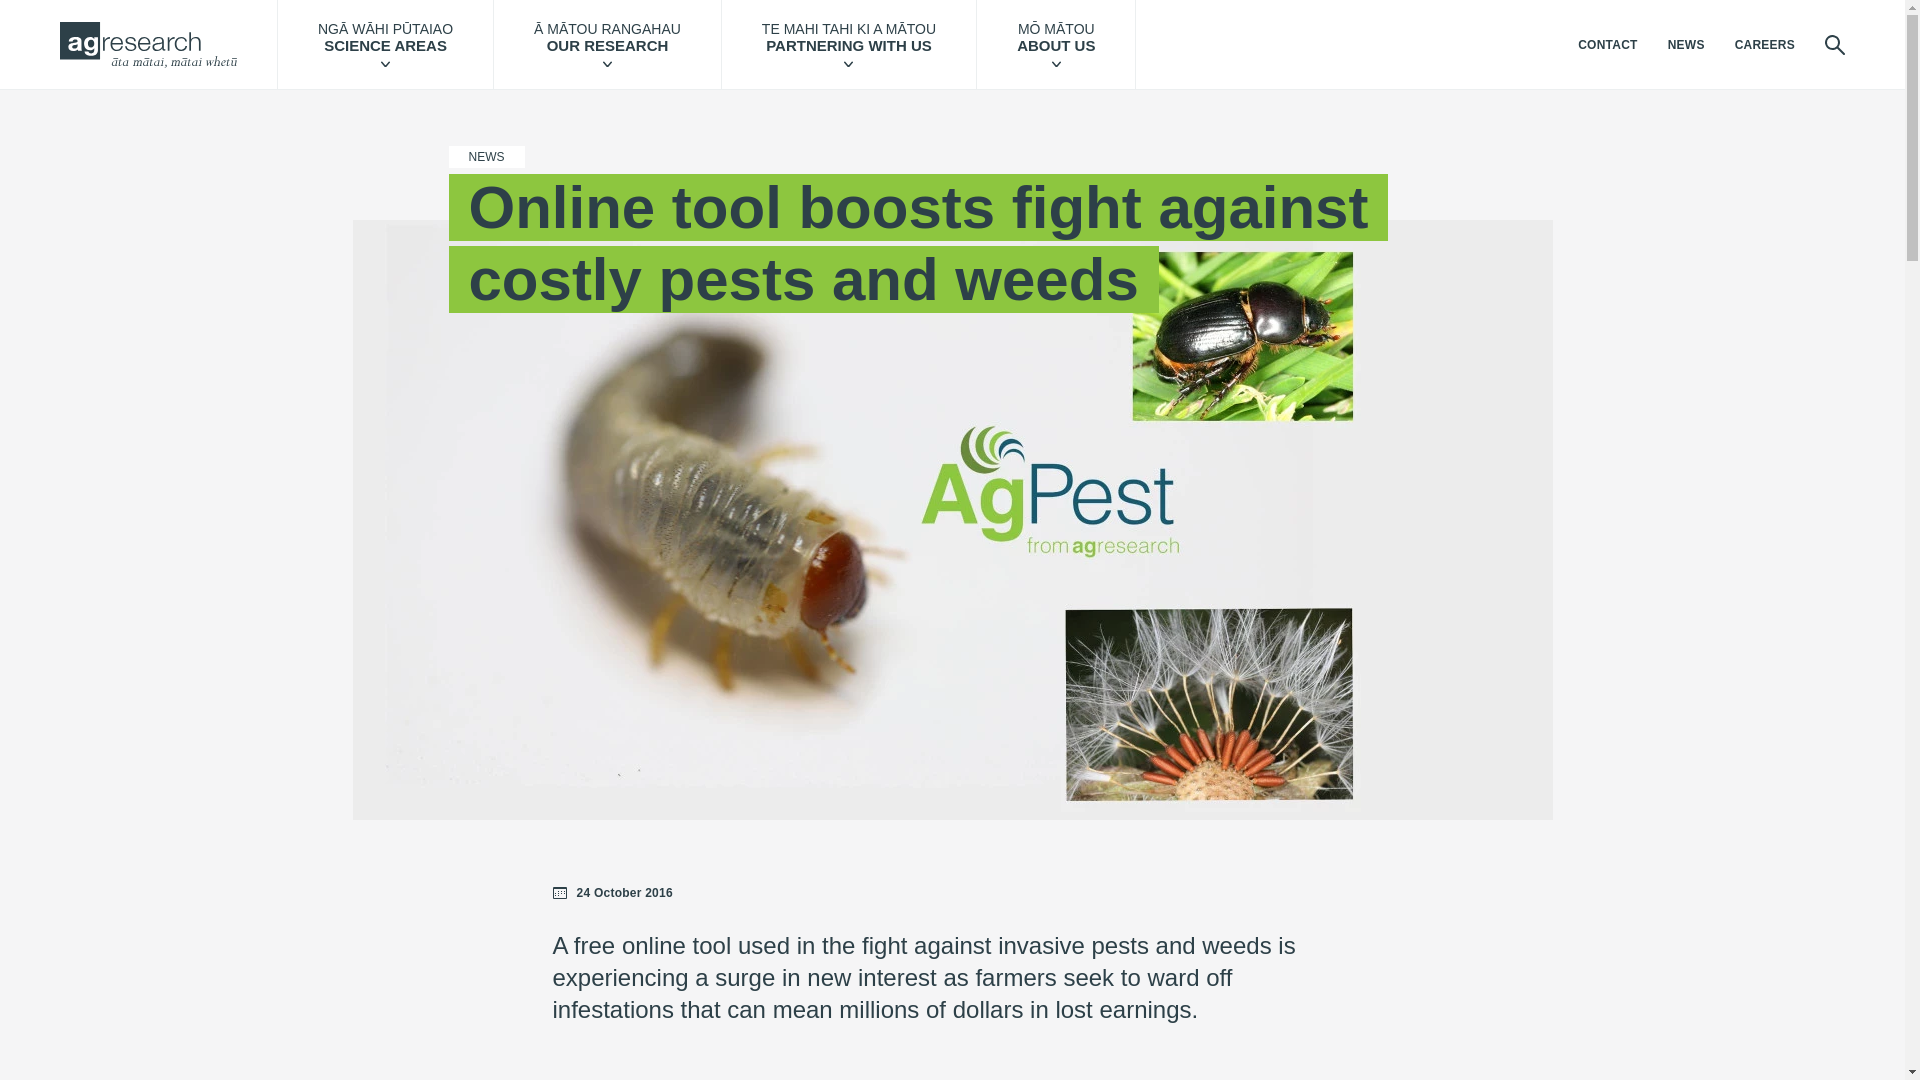  Describe the element at coordinates (1606, 35) in the screenshot. I see `CONTACT` at that location.